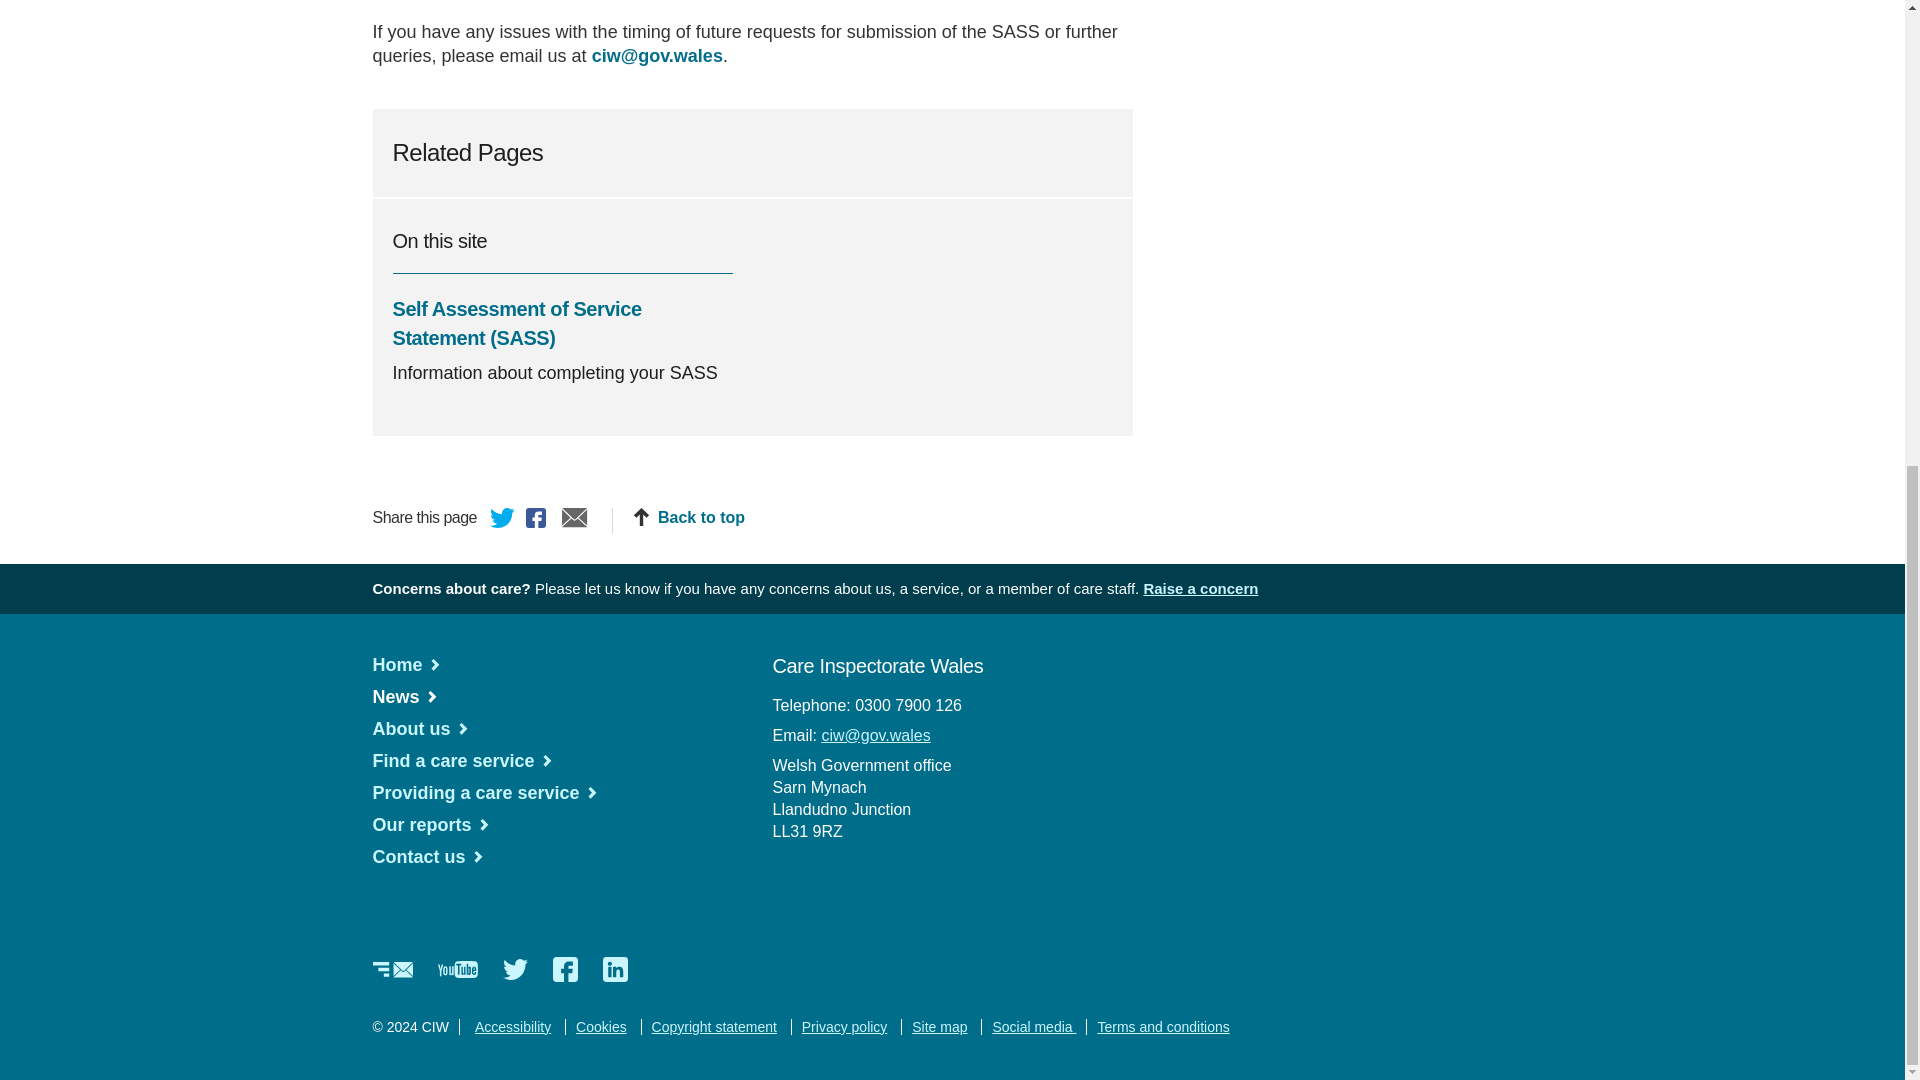 Image resolution: width=1920 pixels, height=1080 pixels. Describe the element at coordinates (406, 664) in the screenshot. I see `Home` at that location.